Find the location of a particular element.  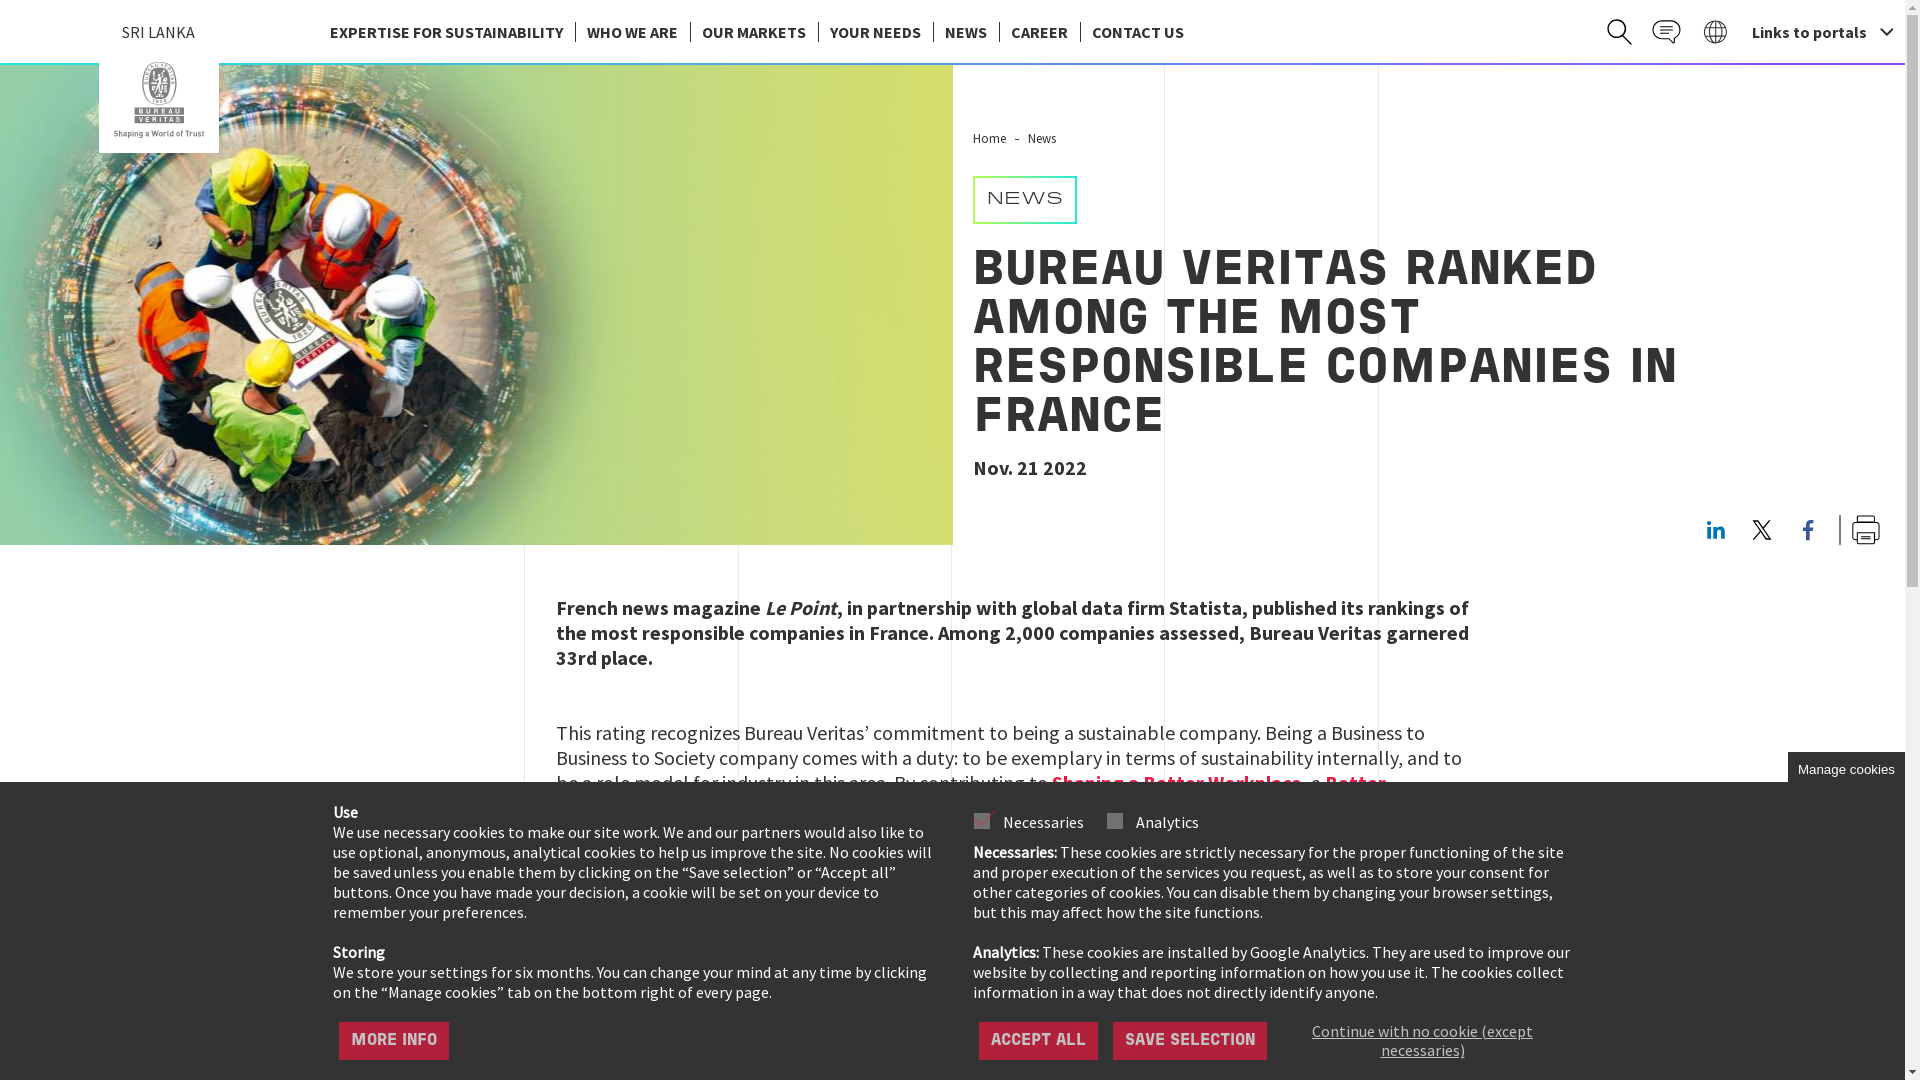

EXPERTISE FOR SUSTAINABILITY is located at coordinates (446, 31).